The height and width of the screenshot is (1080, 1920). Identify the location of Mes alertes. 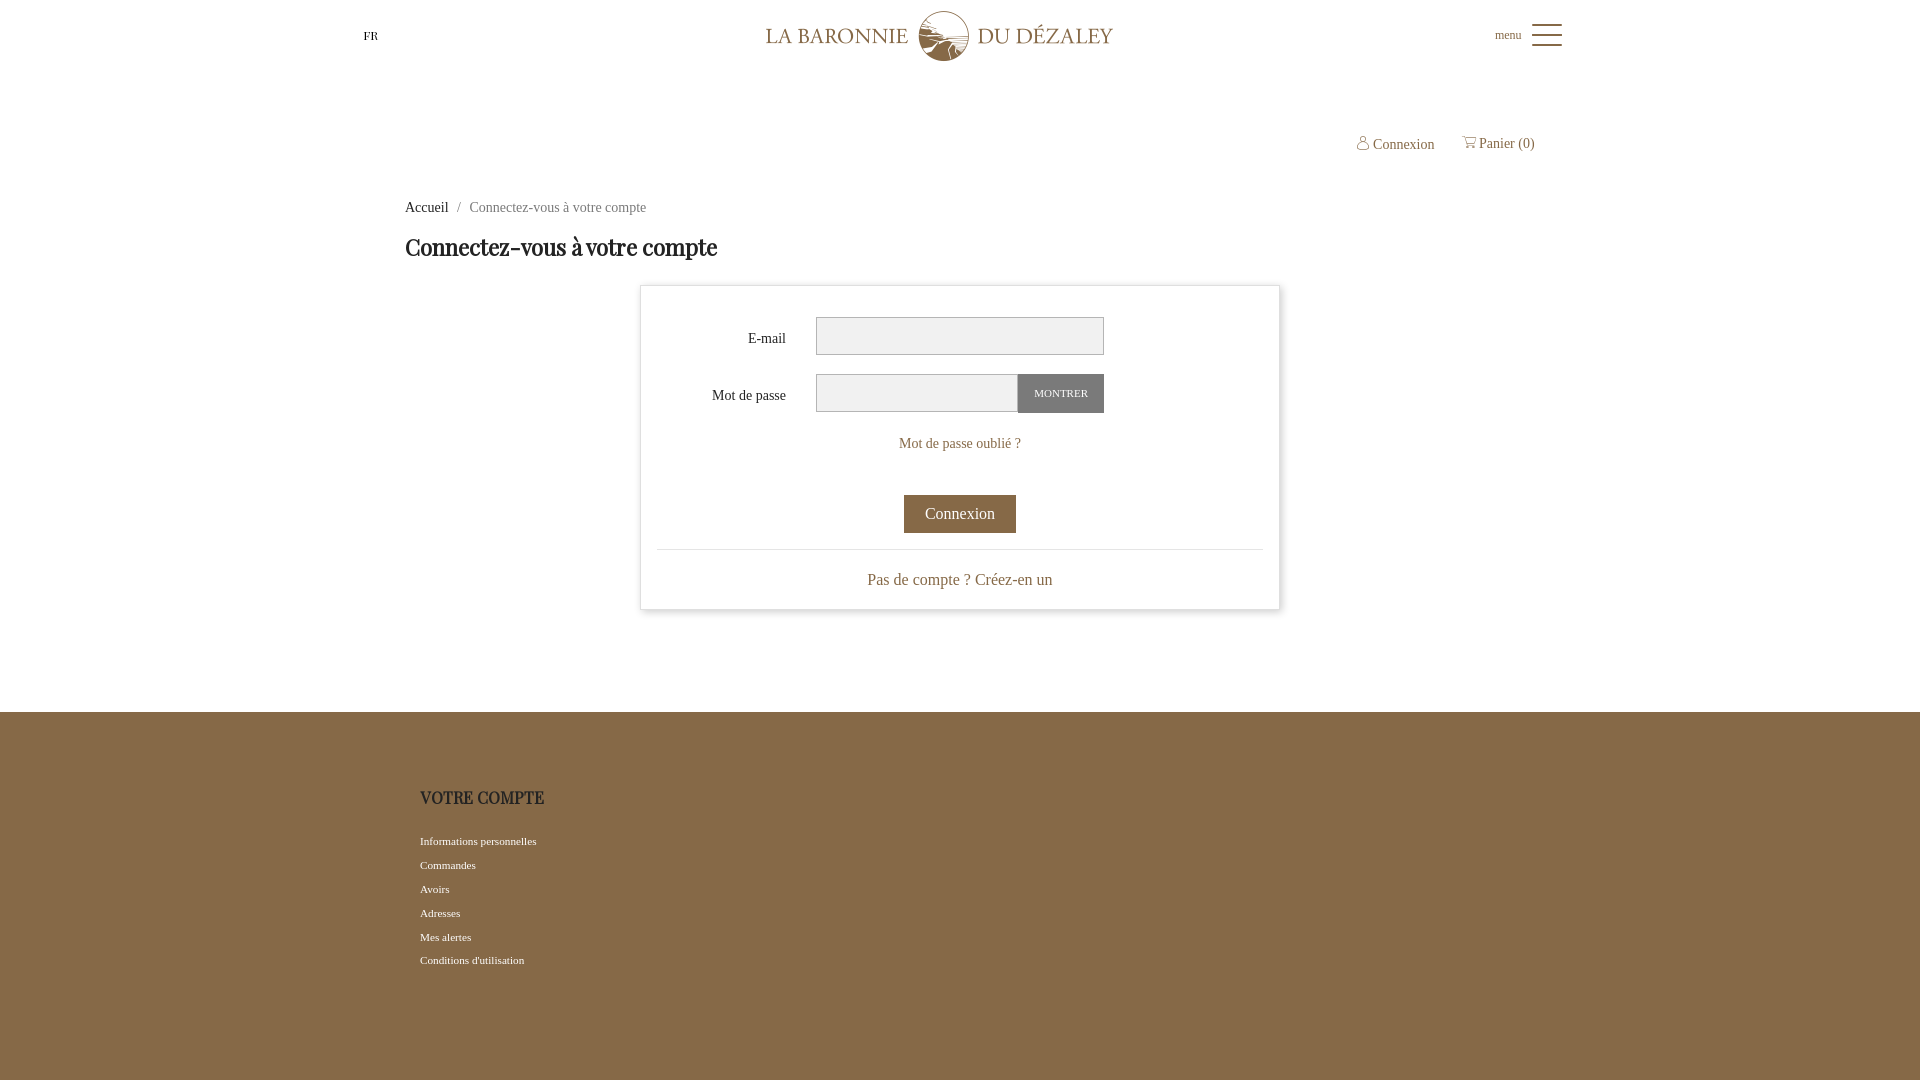
(446, 937).